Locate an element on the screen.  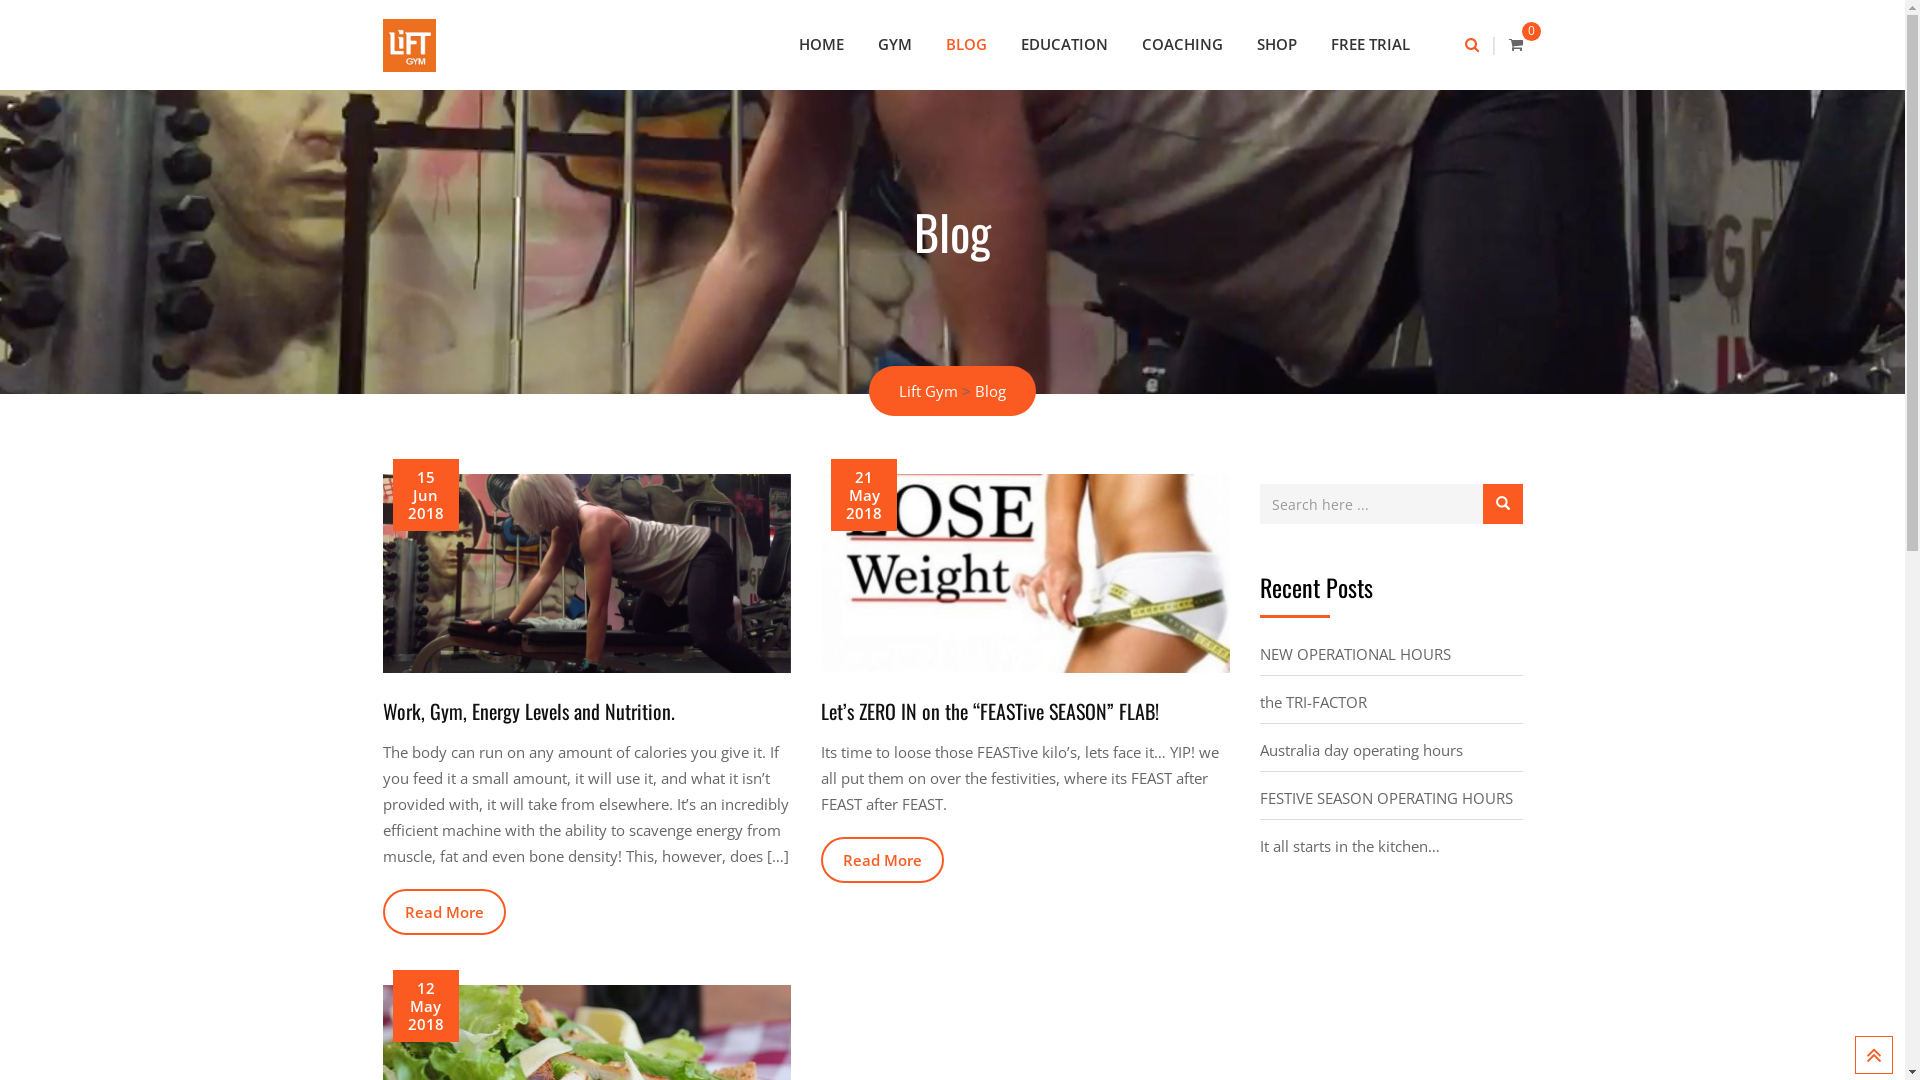
FESTIVE SEASON OPERATING HOURS is located at coordinates (1386, 798).